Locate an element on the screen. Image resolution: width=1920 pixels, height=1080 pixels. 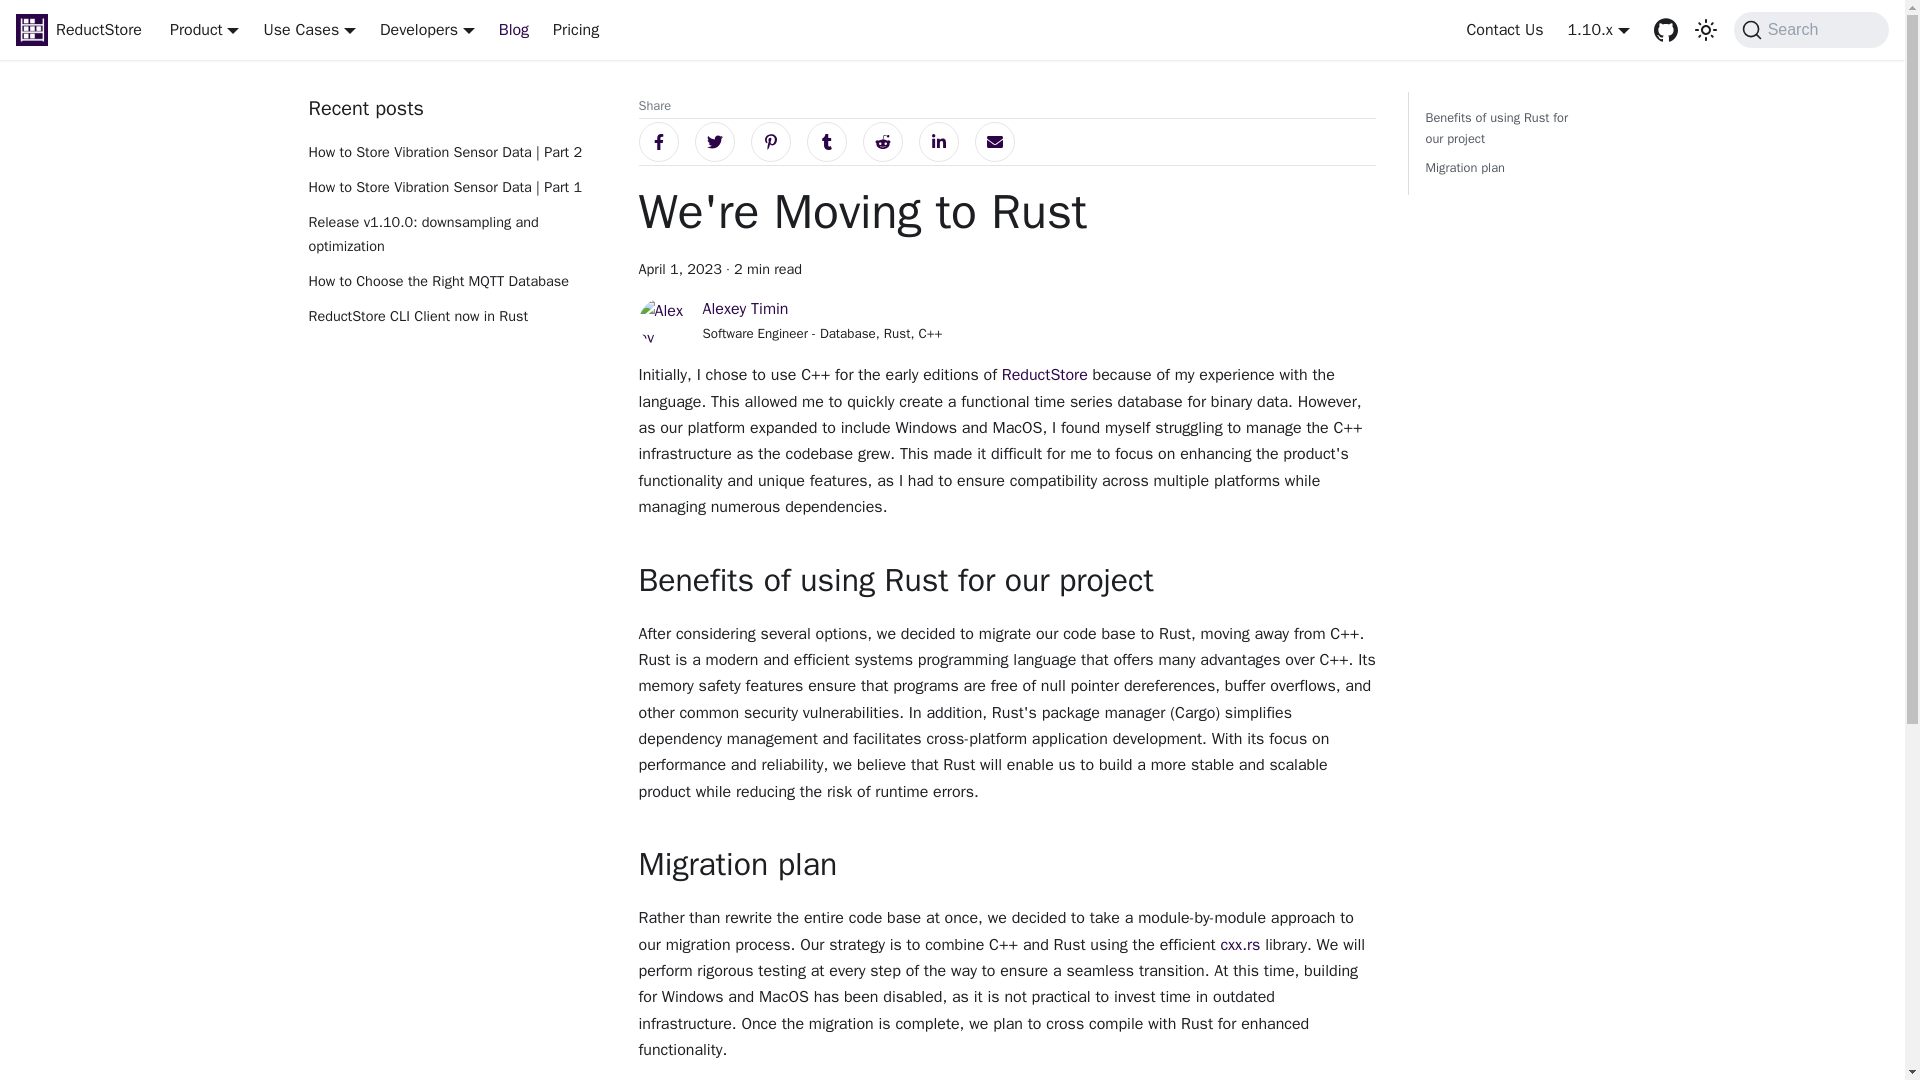
ReductStore CLI Client now in Rust is located at coordinates (1504, 30).